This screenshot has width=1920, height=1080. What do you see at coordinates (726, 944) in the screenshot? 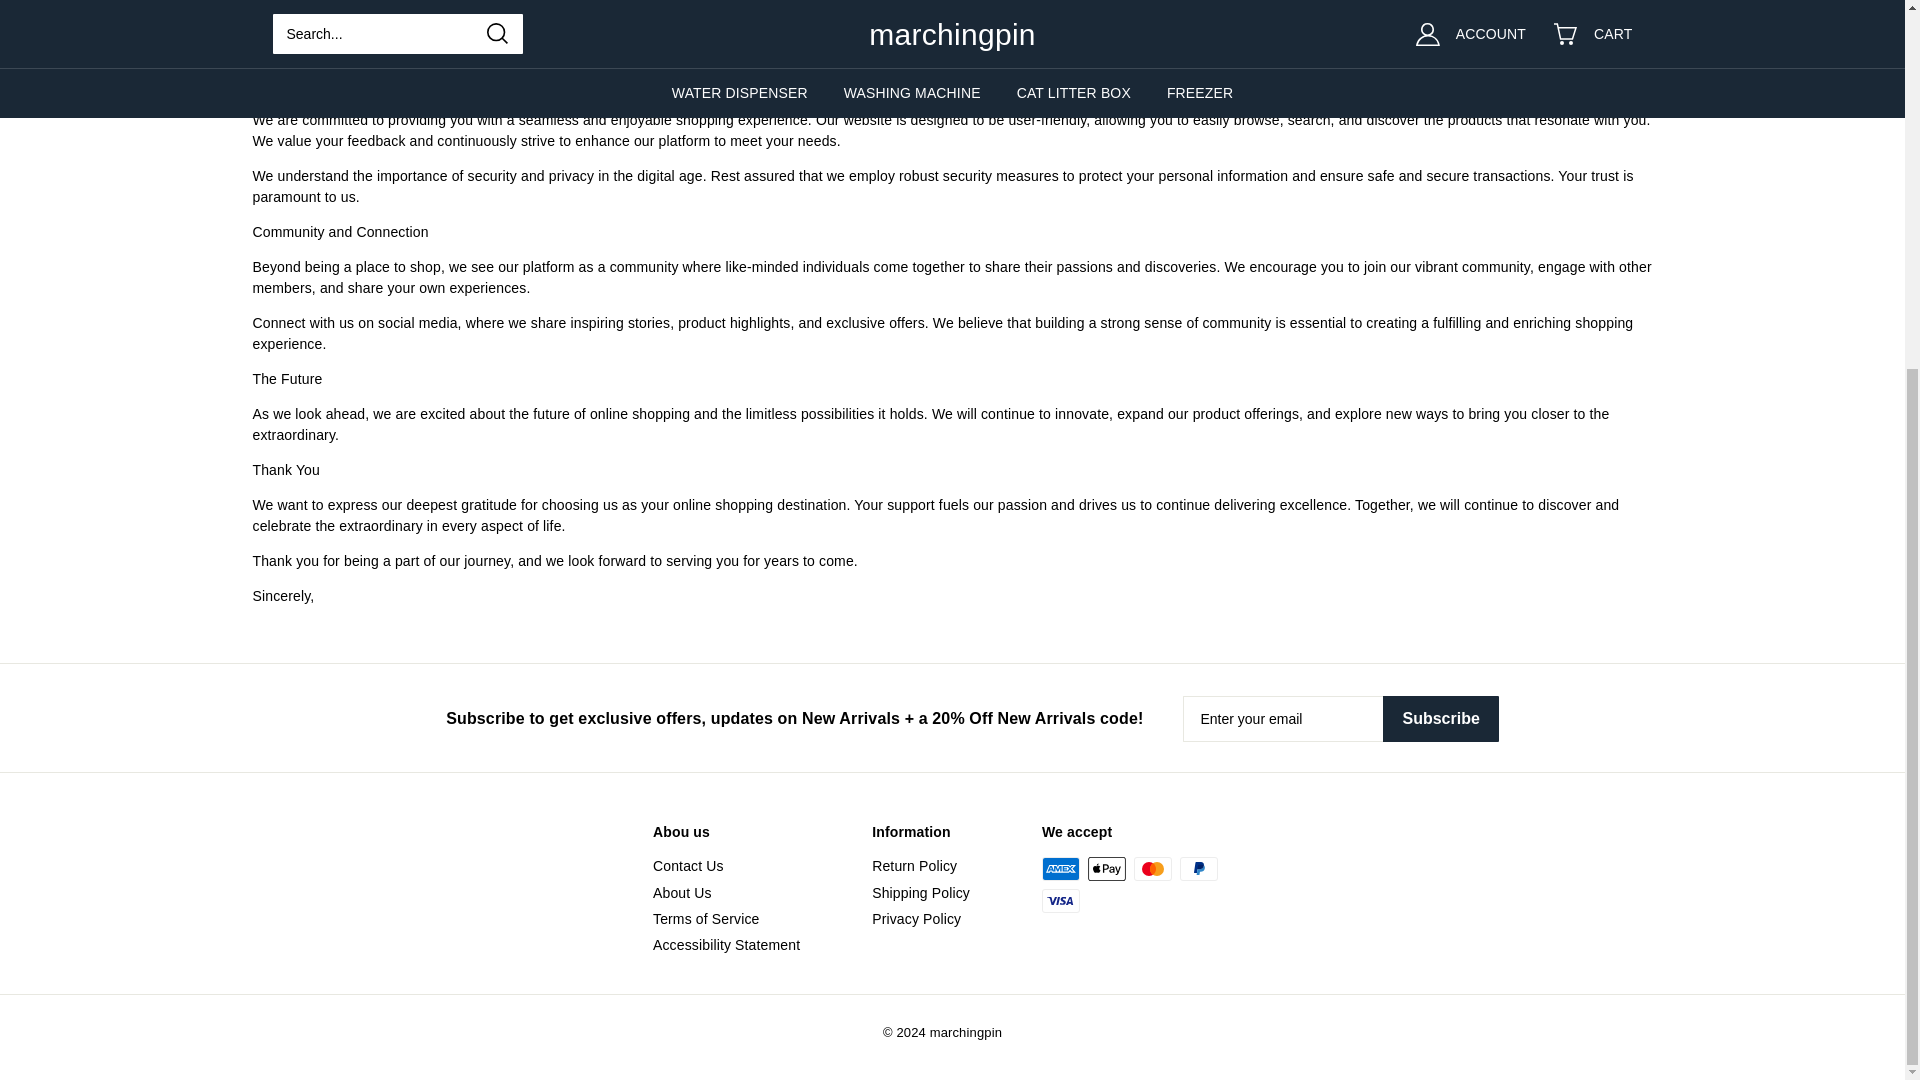
I see `Accessibility Statement` at bounding box center [726, 944].